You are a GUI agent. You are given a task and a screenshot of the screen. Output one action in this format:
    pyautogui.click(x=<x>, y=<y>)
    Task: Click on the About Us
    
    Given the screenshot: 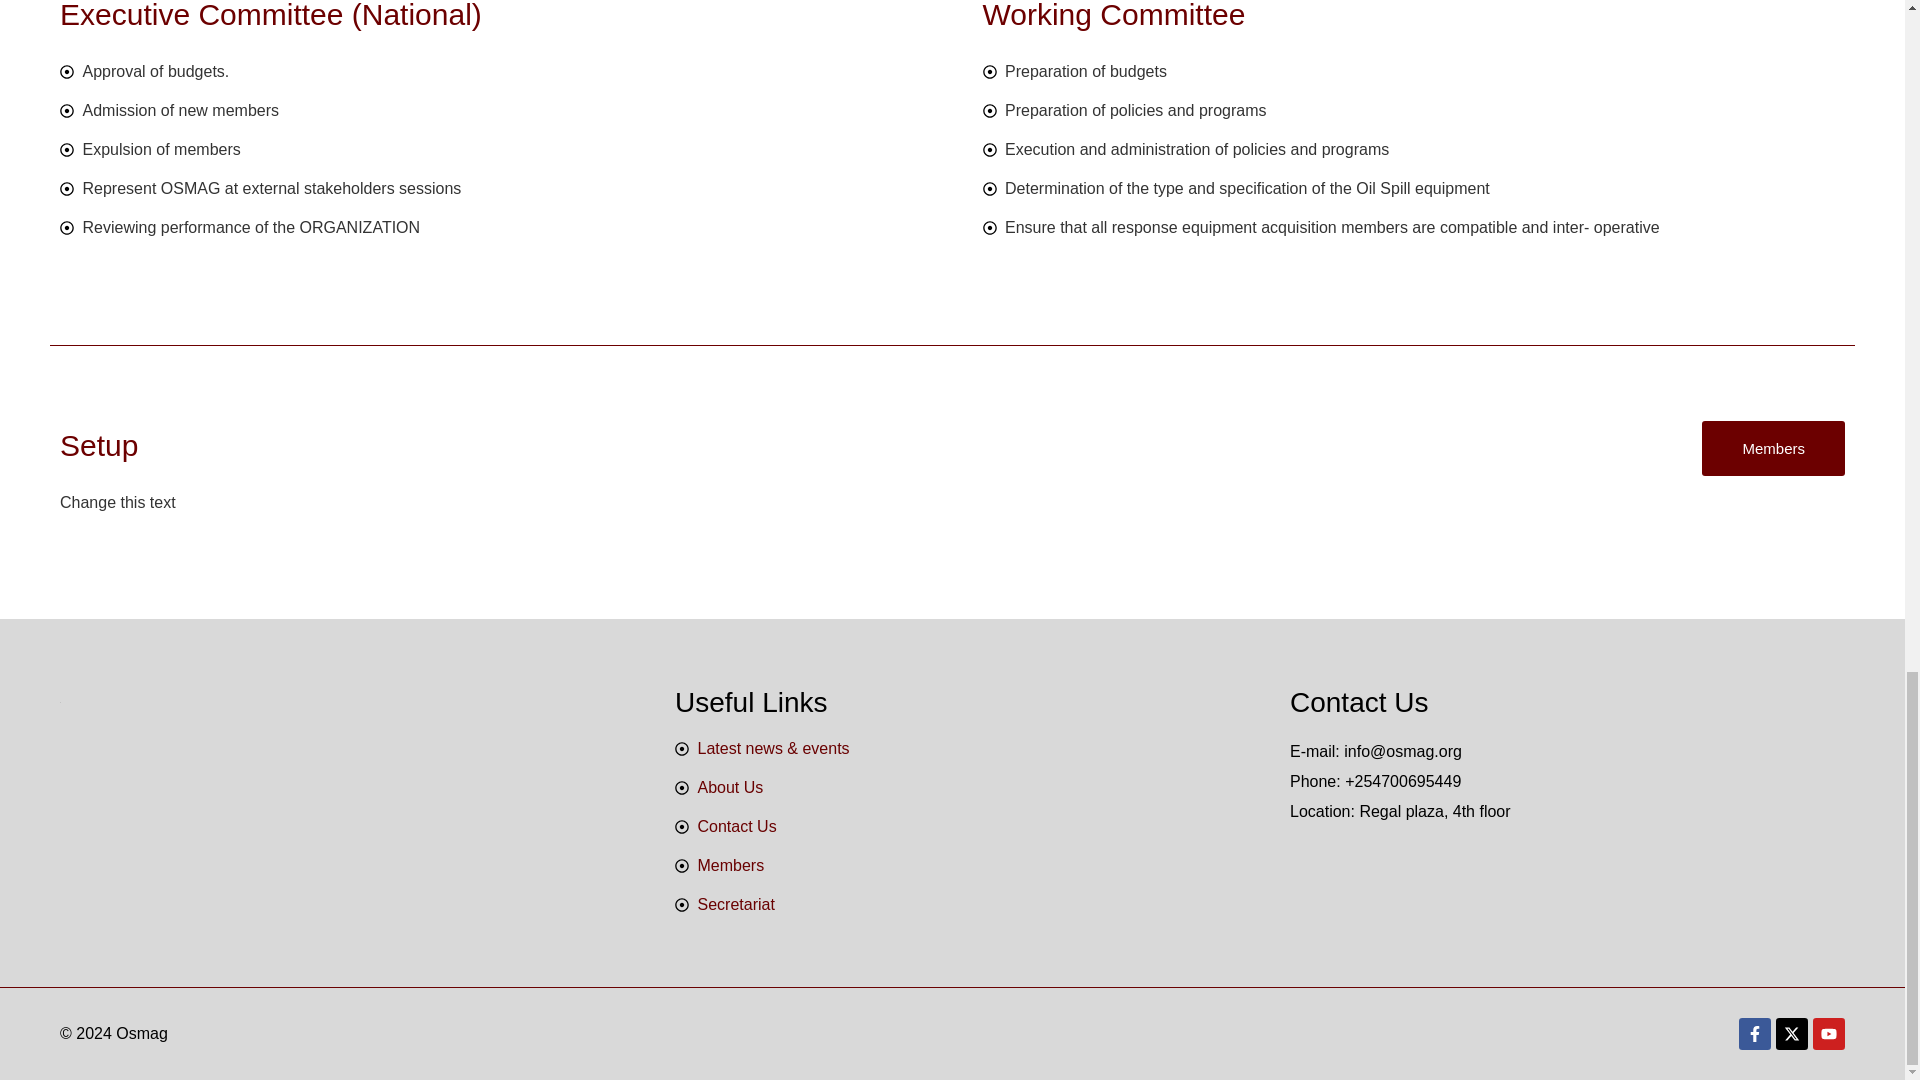 What is the action you would take?
    pyautogui.click(x=952, y=788)
    